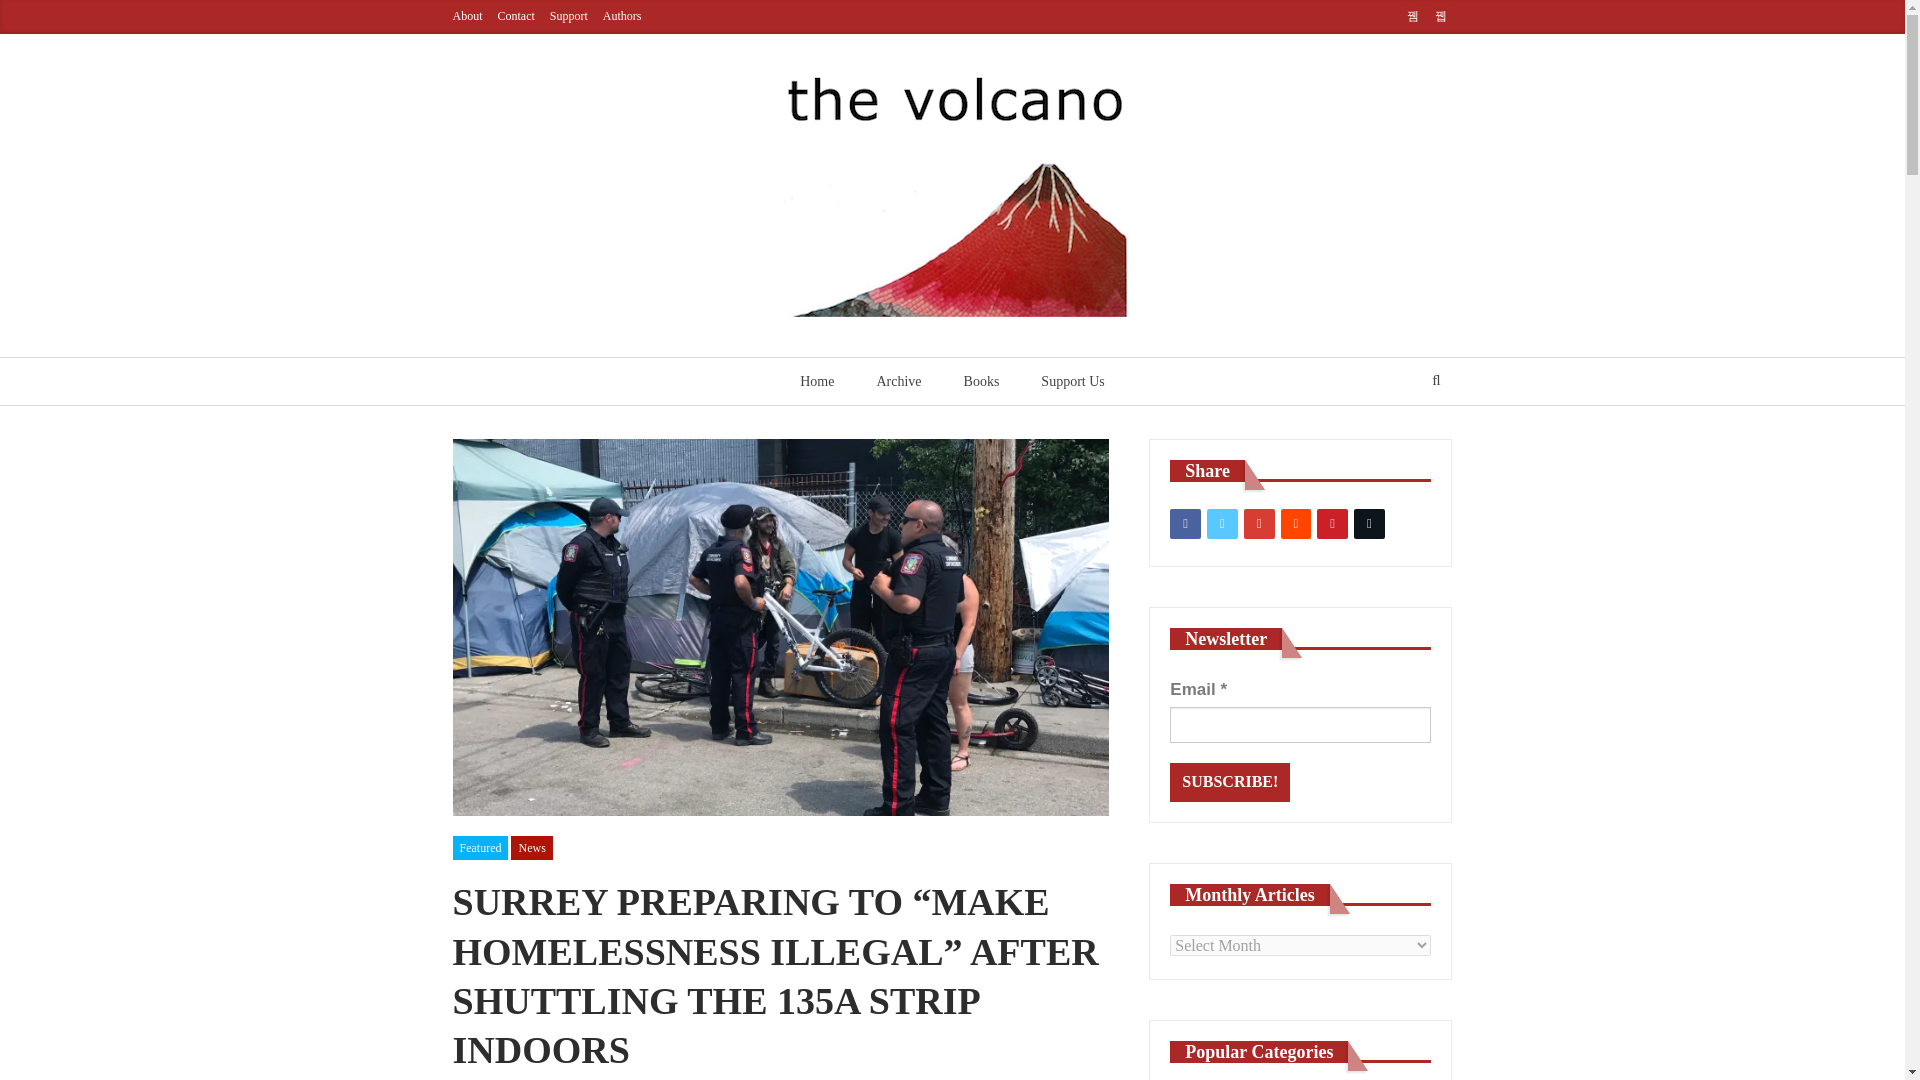 This screenshot has width=1920, height=1080. Describe the element at coordinates (1300, 725) in the screenshot. I see `Email` at that location.